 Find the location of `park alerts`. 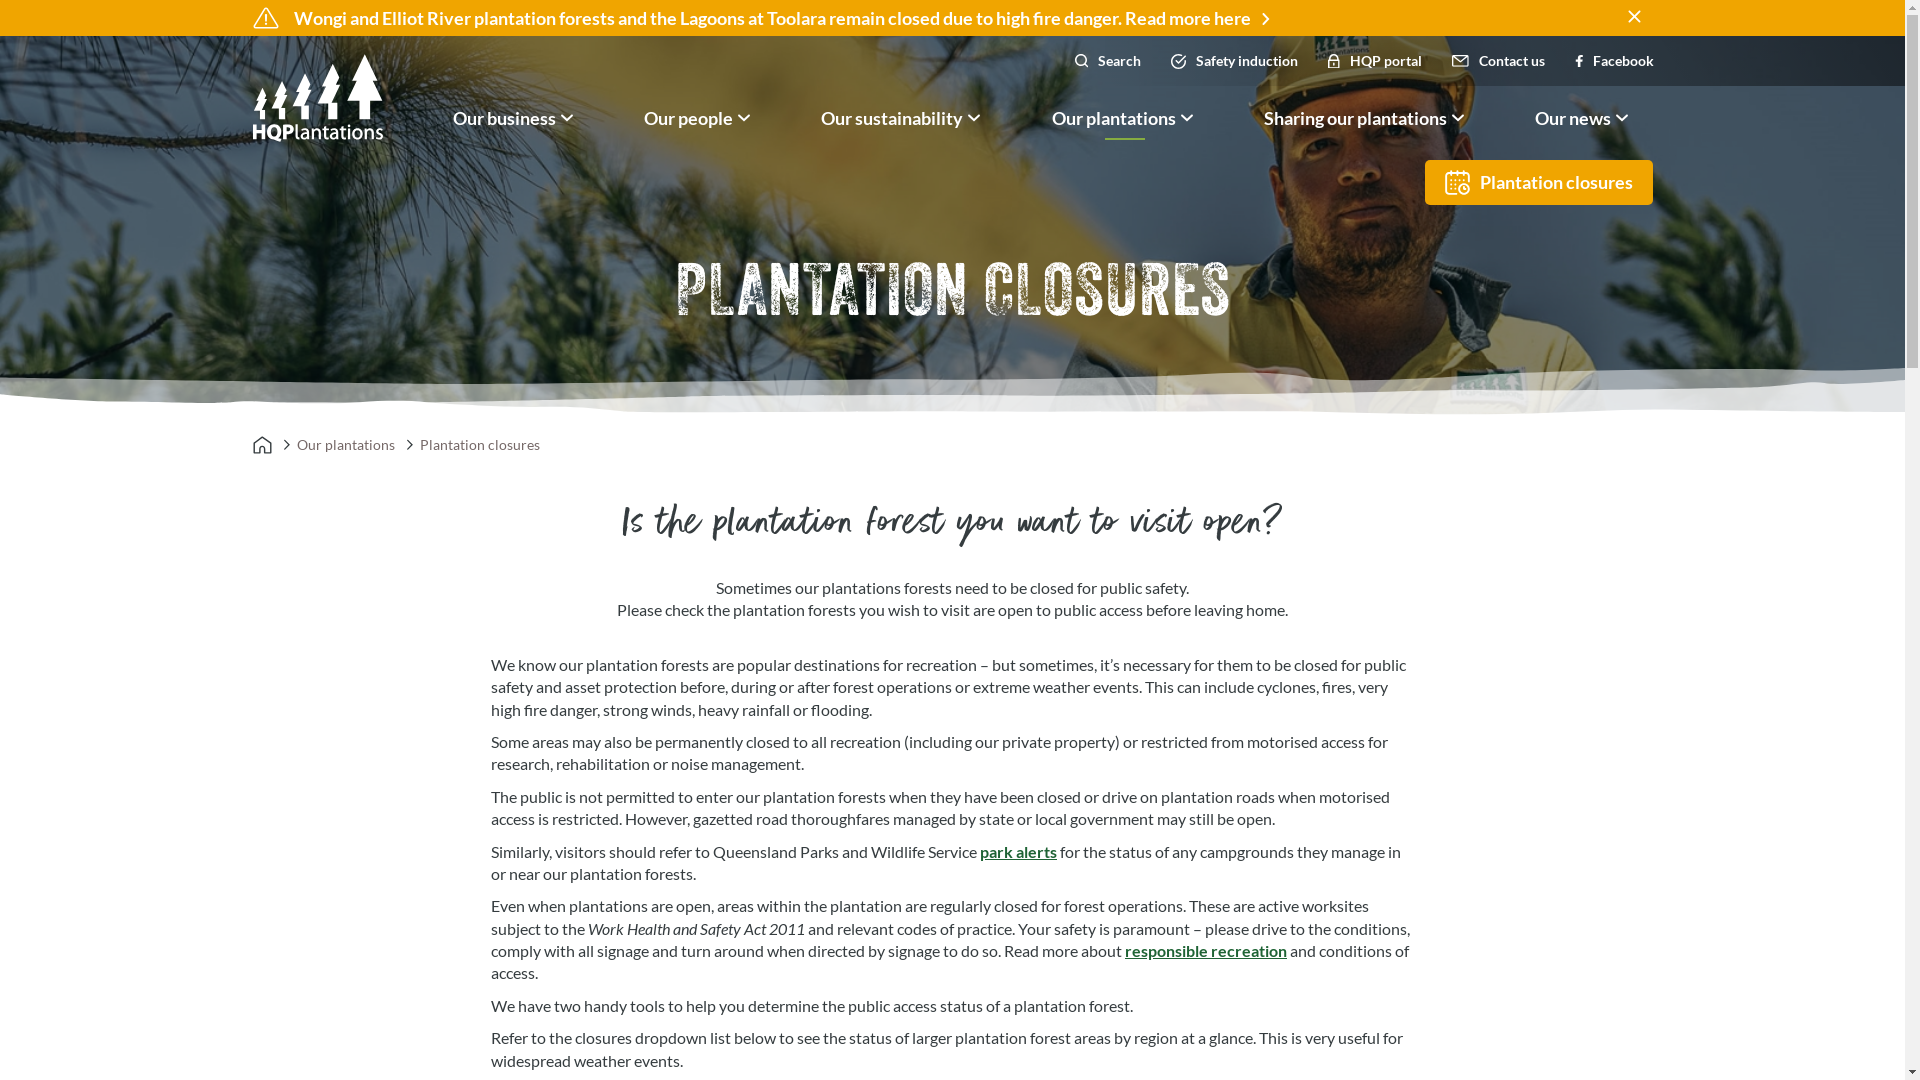

park alerts is located at coordinates (1018, 852).